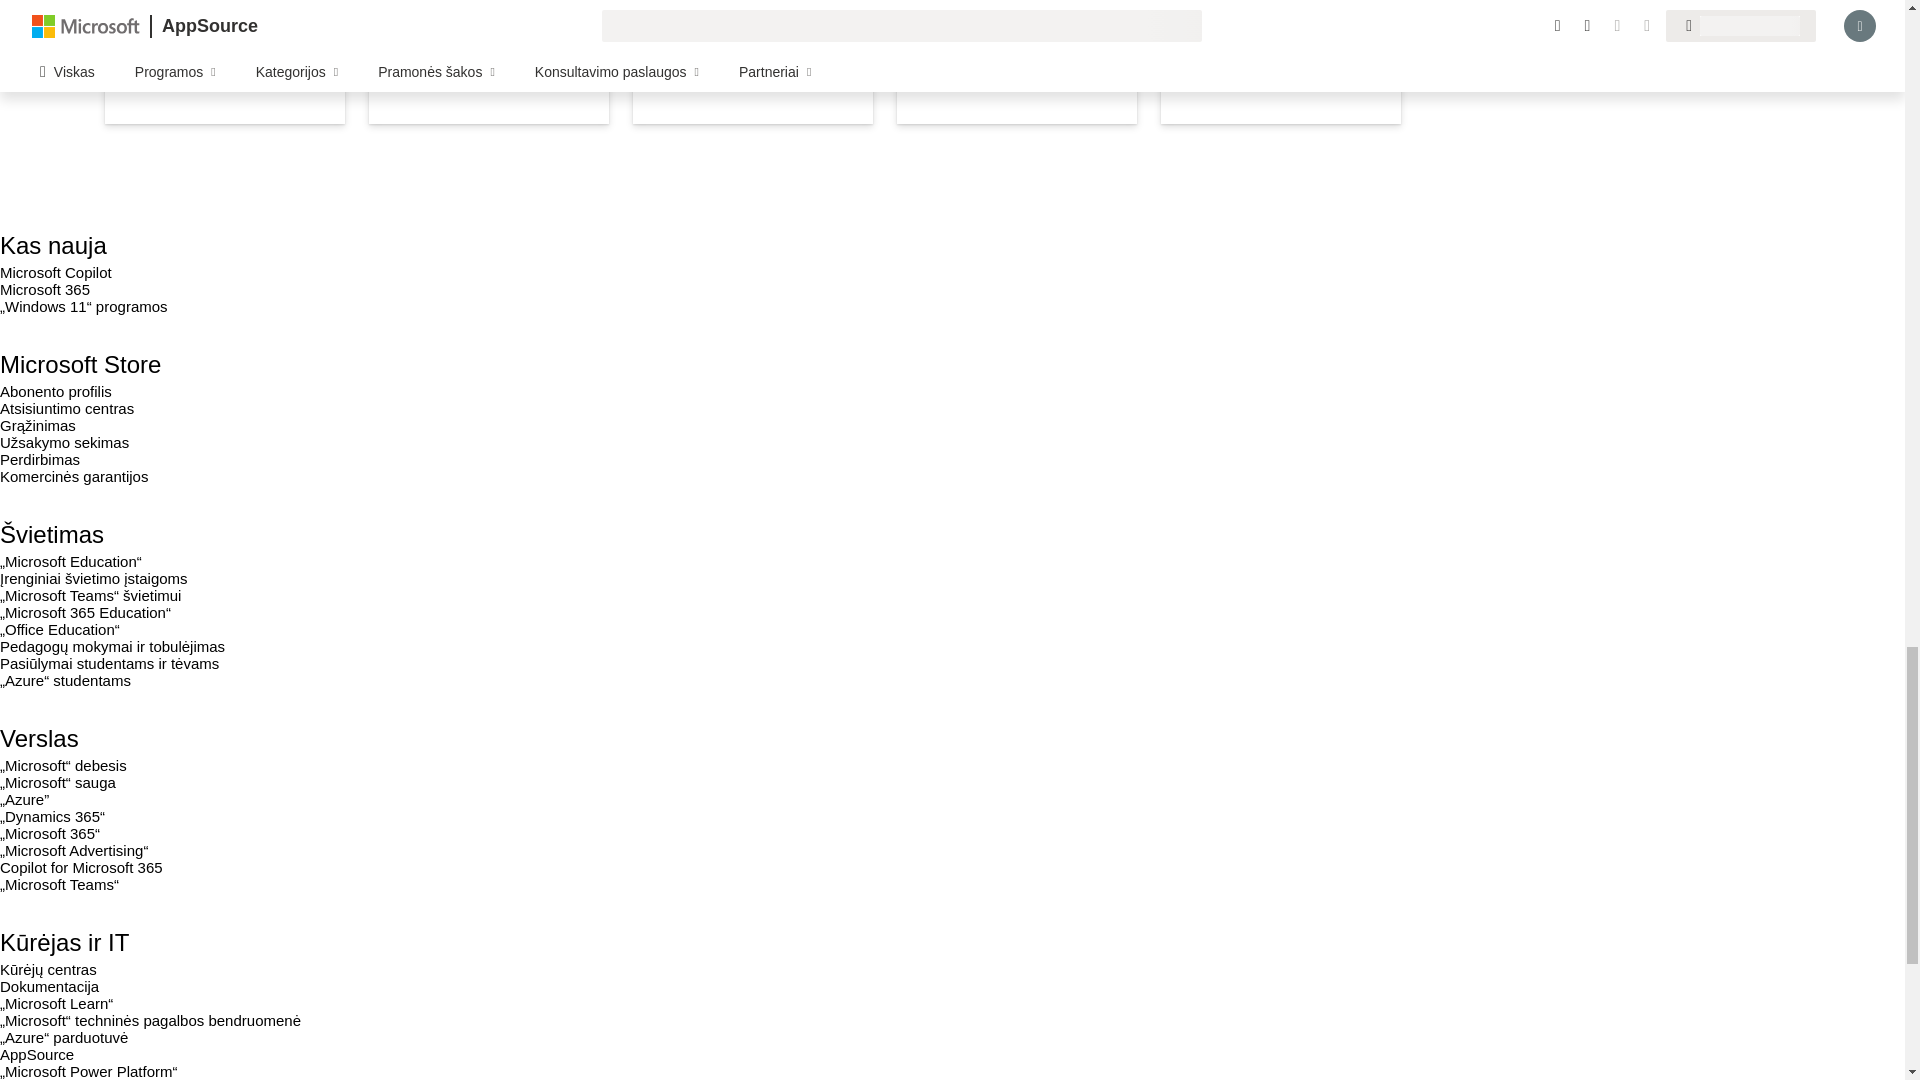 The image size is (1920, 1080). I want to click on Taxadd - Tax Automation, so click(1016, 62).